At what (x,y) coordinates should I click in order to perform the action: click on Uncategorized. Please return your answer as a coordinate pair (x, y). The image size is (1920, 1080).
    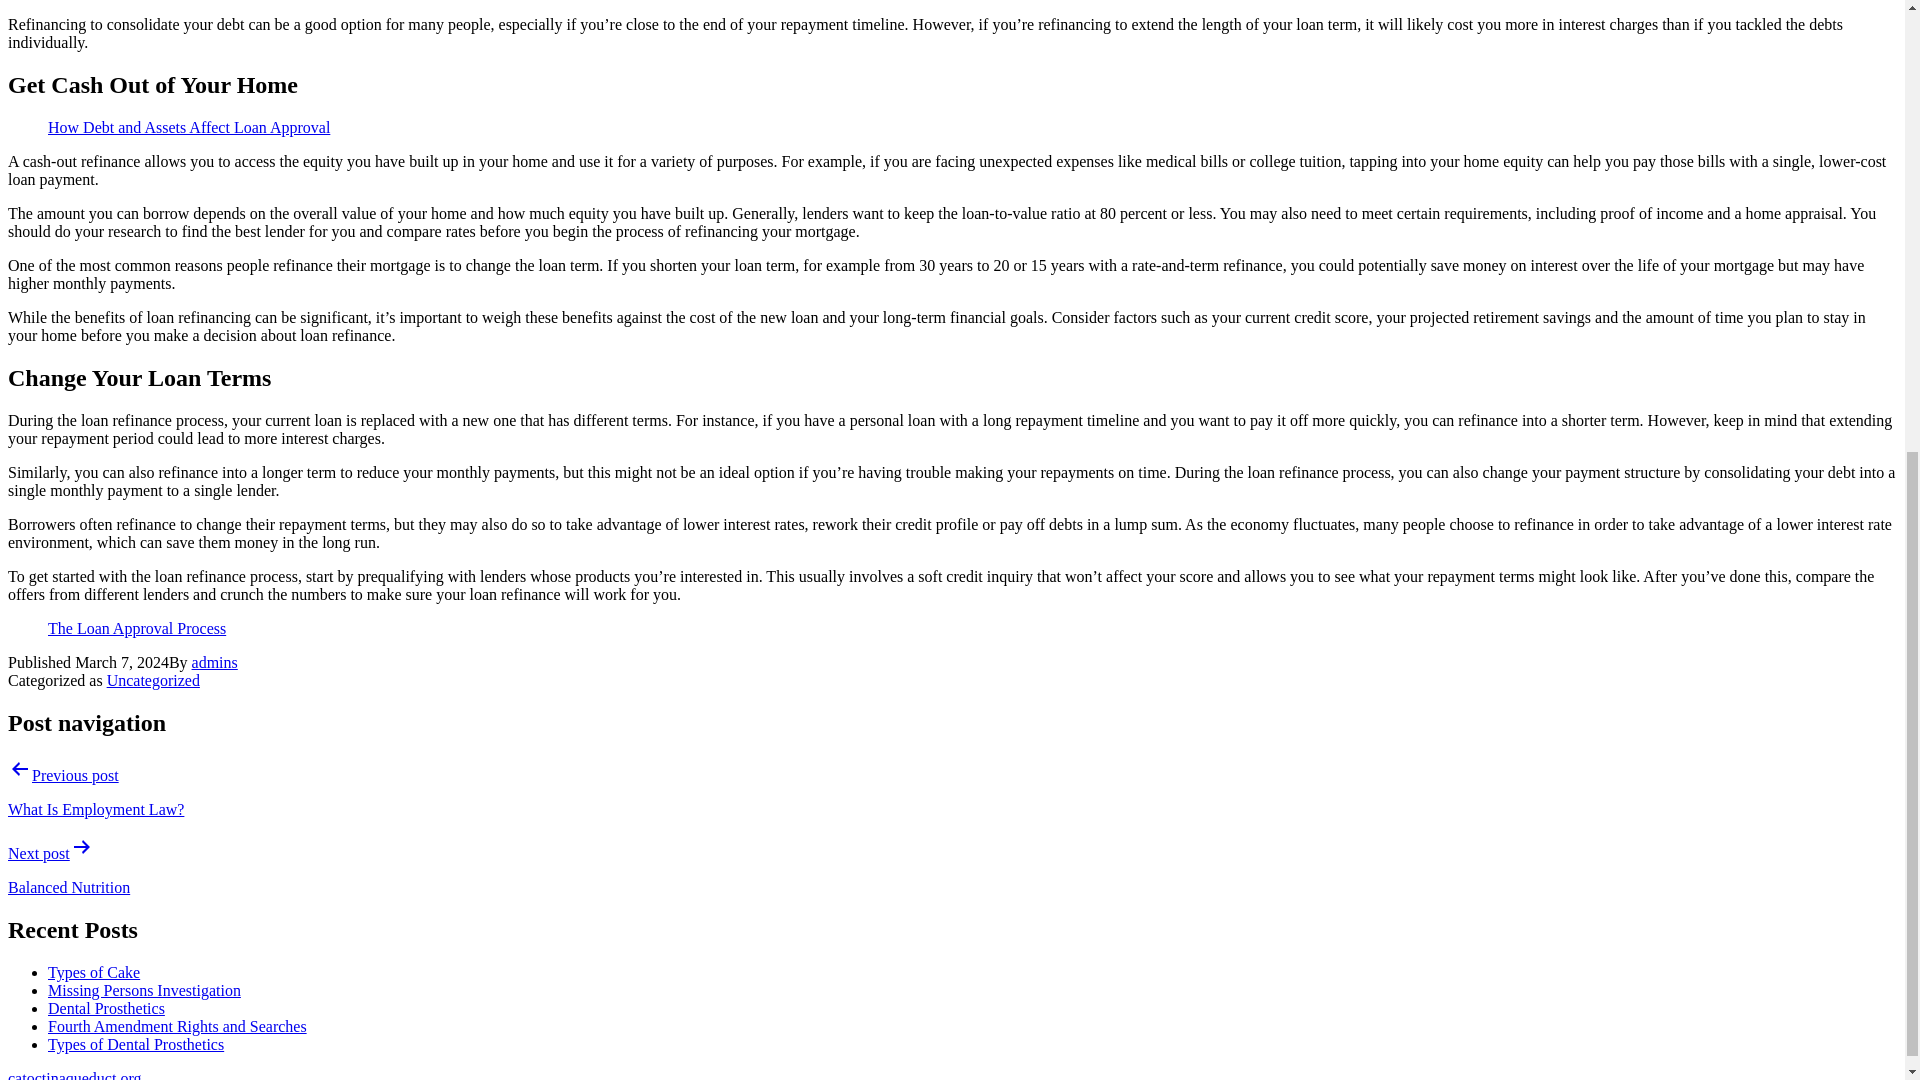
    Looking at the image, I should click on (153, 680).